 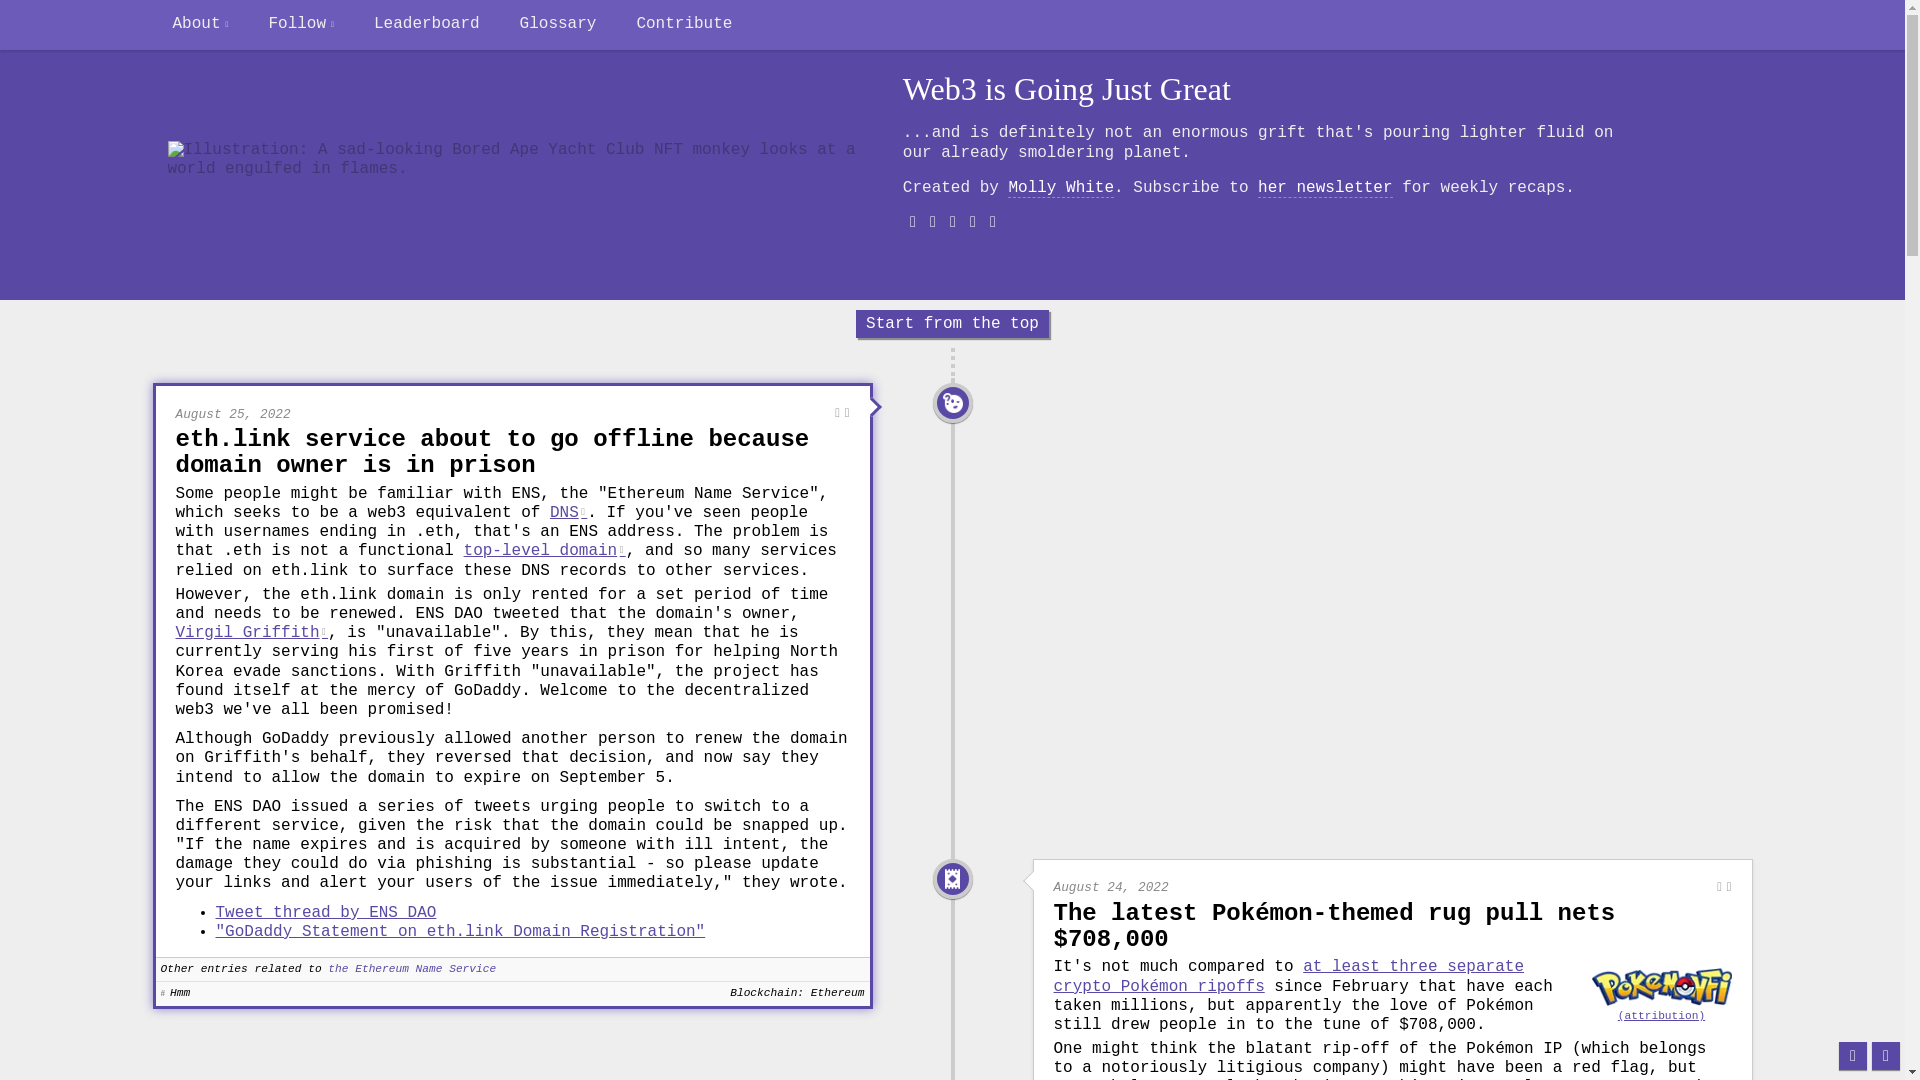 What do you see at coordinates (952, 878) in the screenshot?
I see `Rug pull` at bounding box center [952, 878].